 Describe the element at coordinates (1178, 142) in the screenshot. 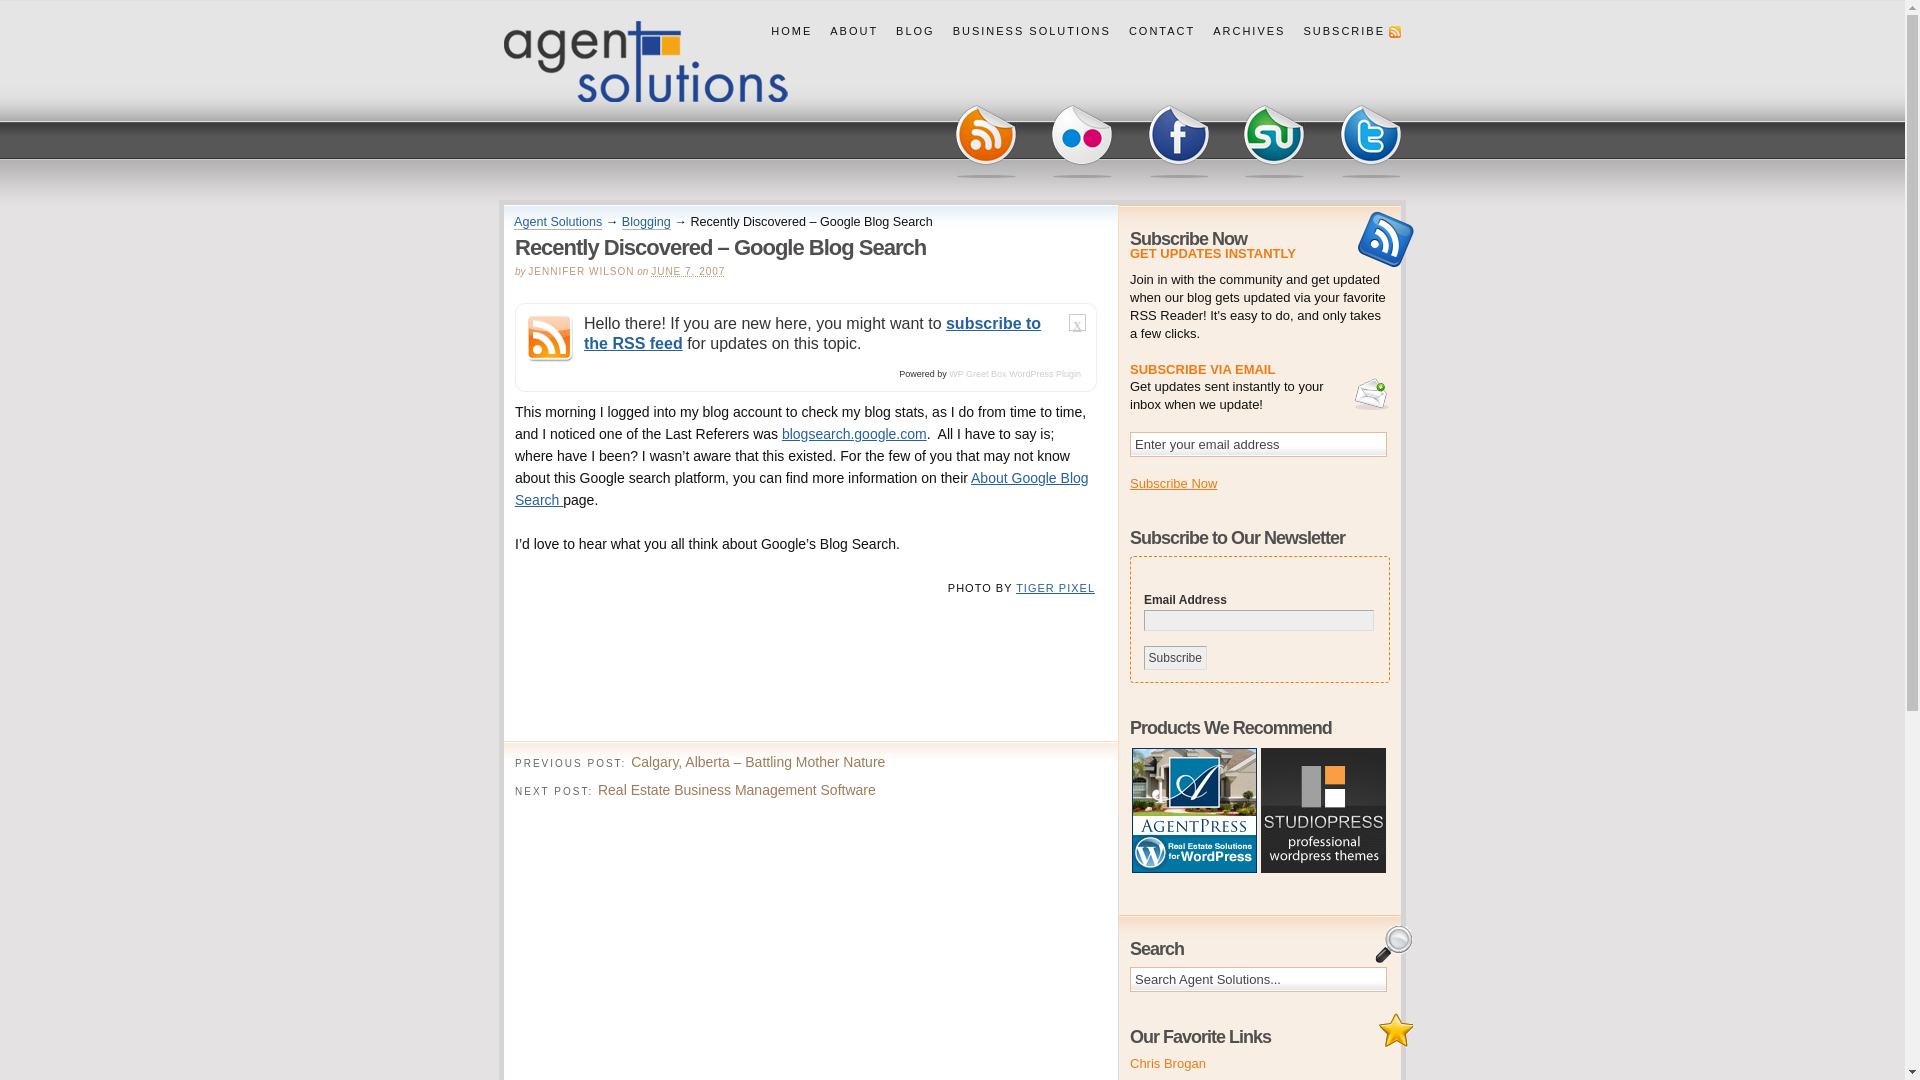

I see `Jennifer Wilson on Facebook` at that location.